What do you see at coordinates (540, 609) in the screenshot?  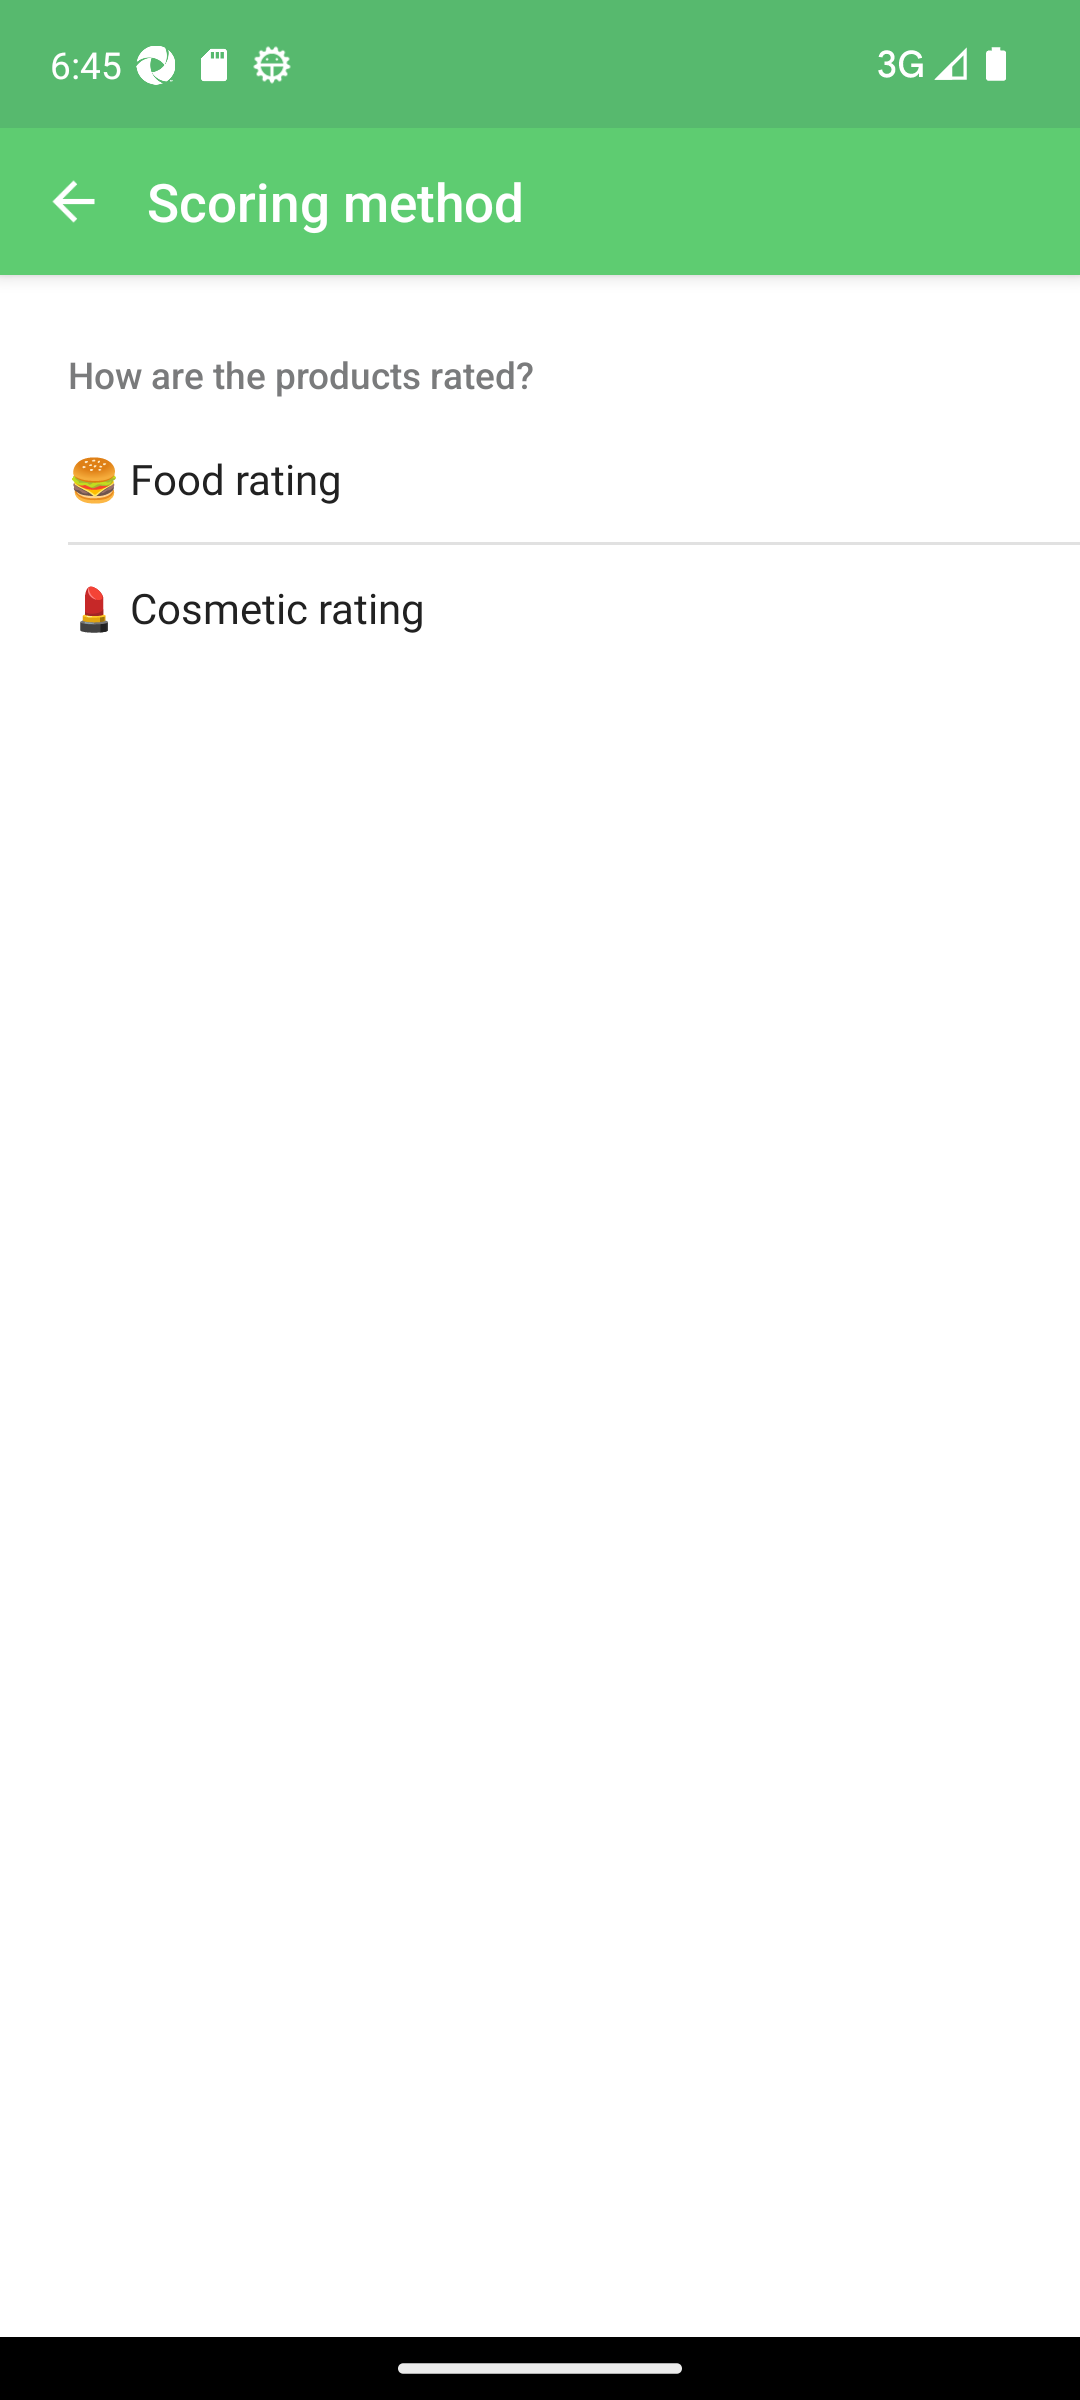 I see `💄 Cosmetic rating` at bounding box center [540, 609].